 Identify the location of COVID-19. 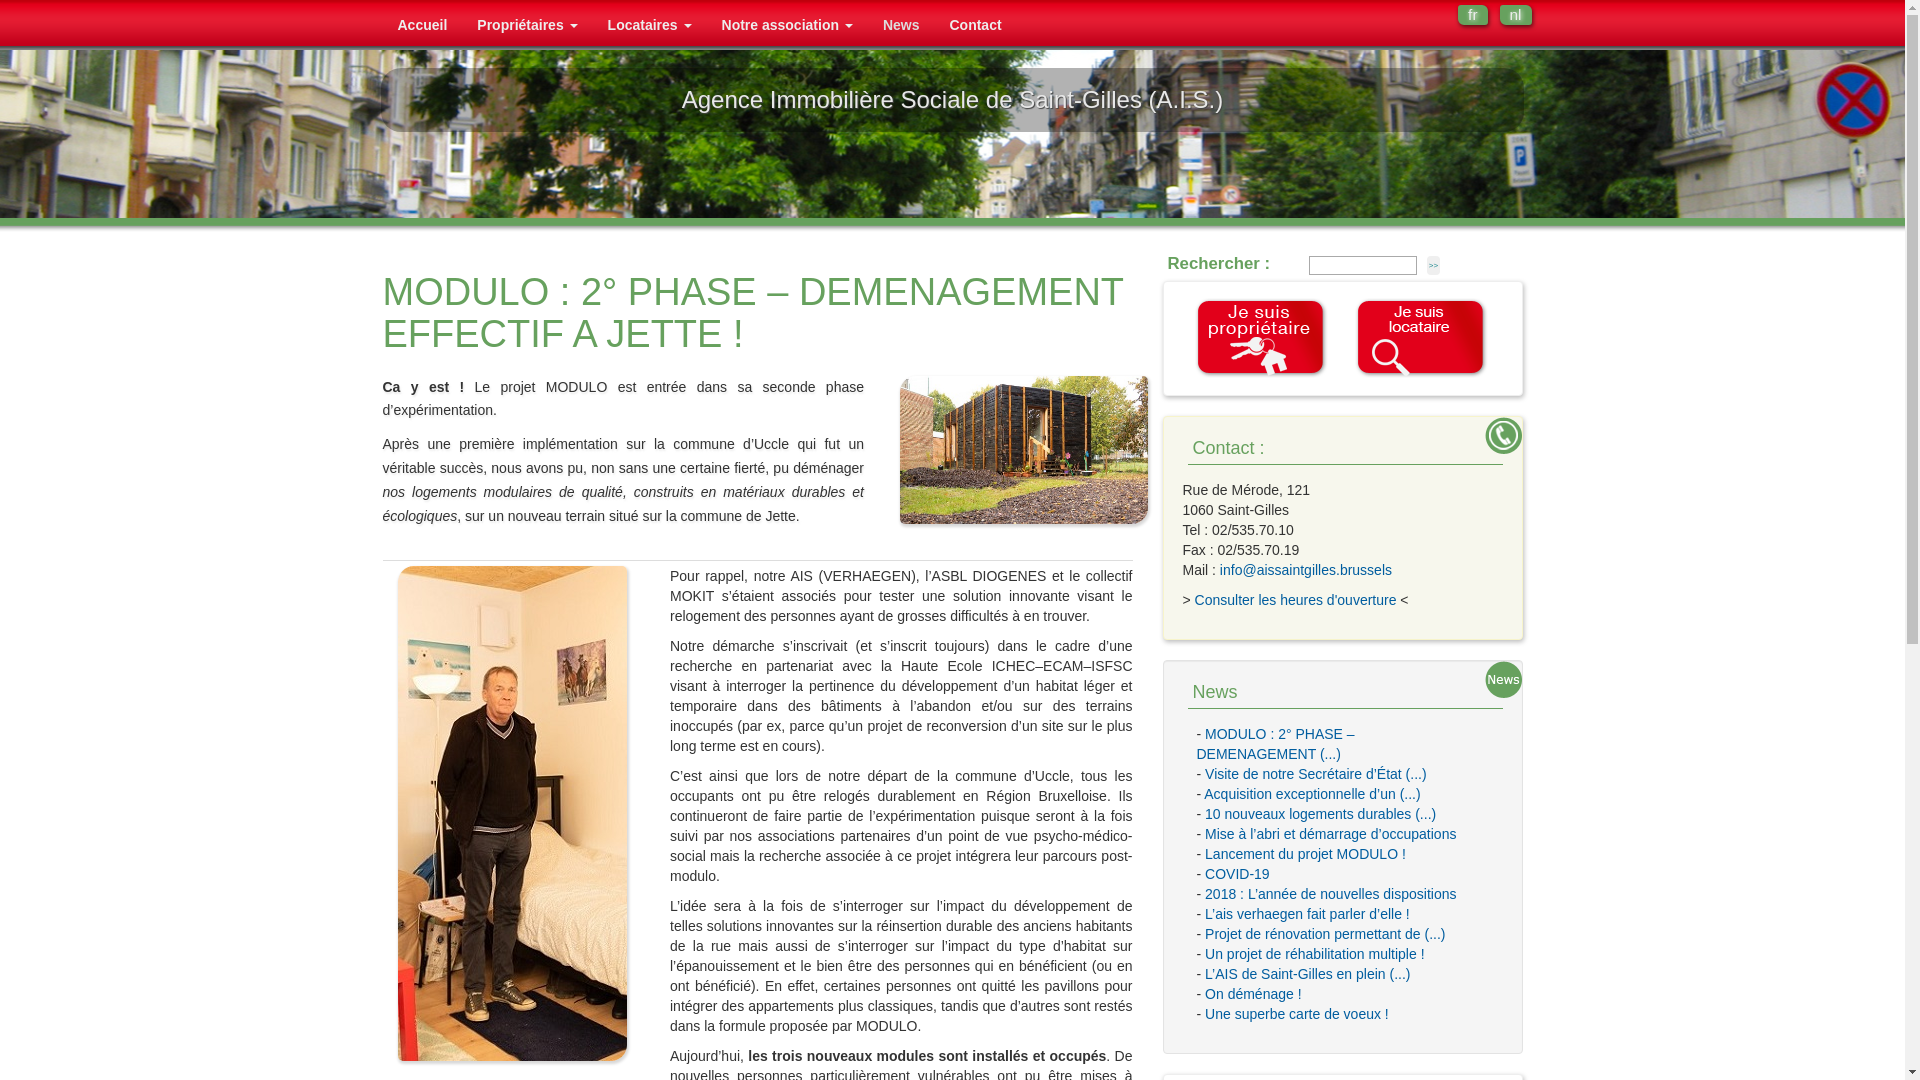
(1238, 874).